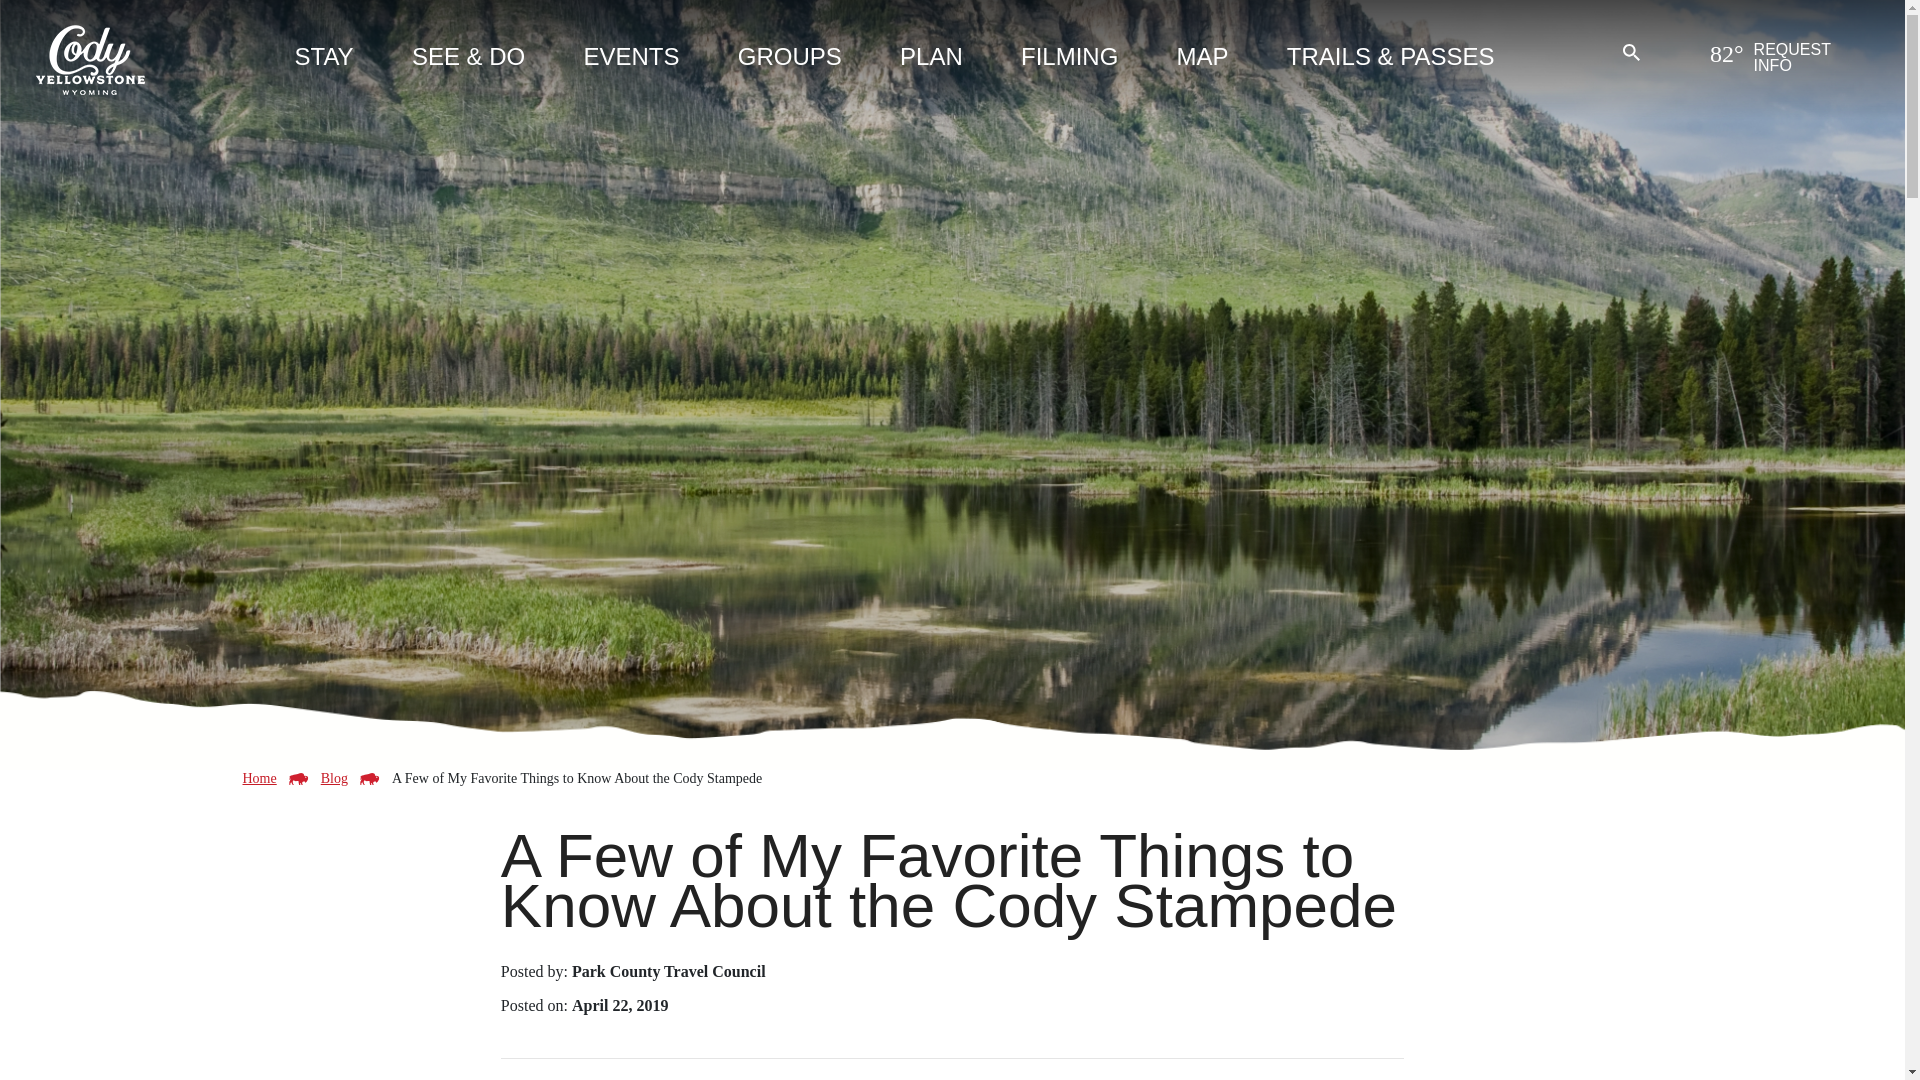 Image resolution: width=1920 pixels, height=1080 pixels. Describe the element at coordinates (631, 60) in the screenshot. I see `Calendar of Events` at that location.